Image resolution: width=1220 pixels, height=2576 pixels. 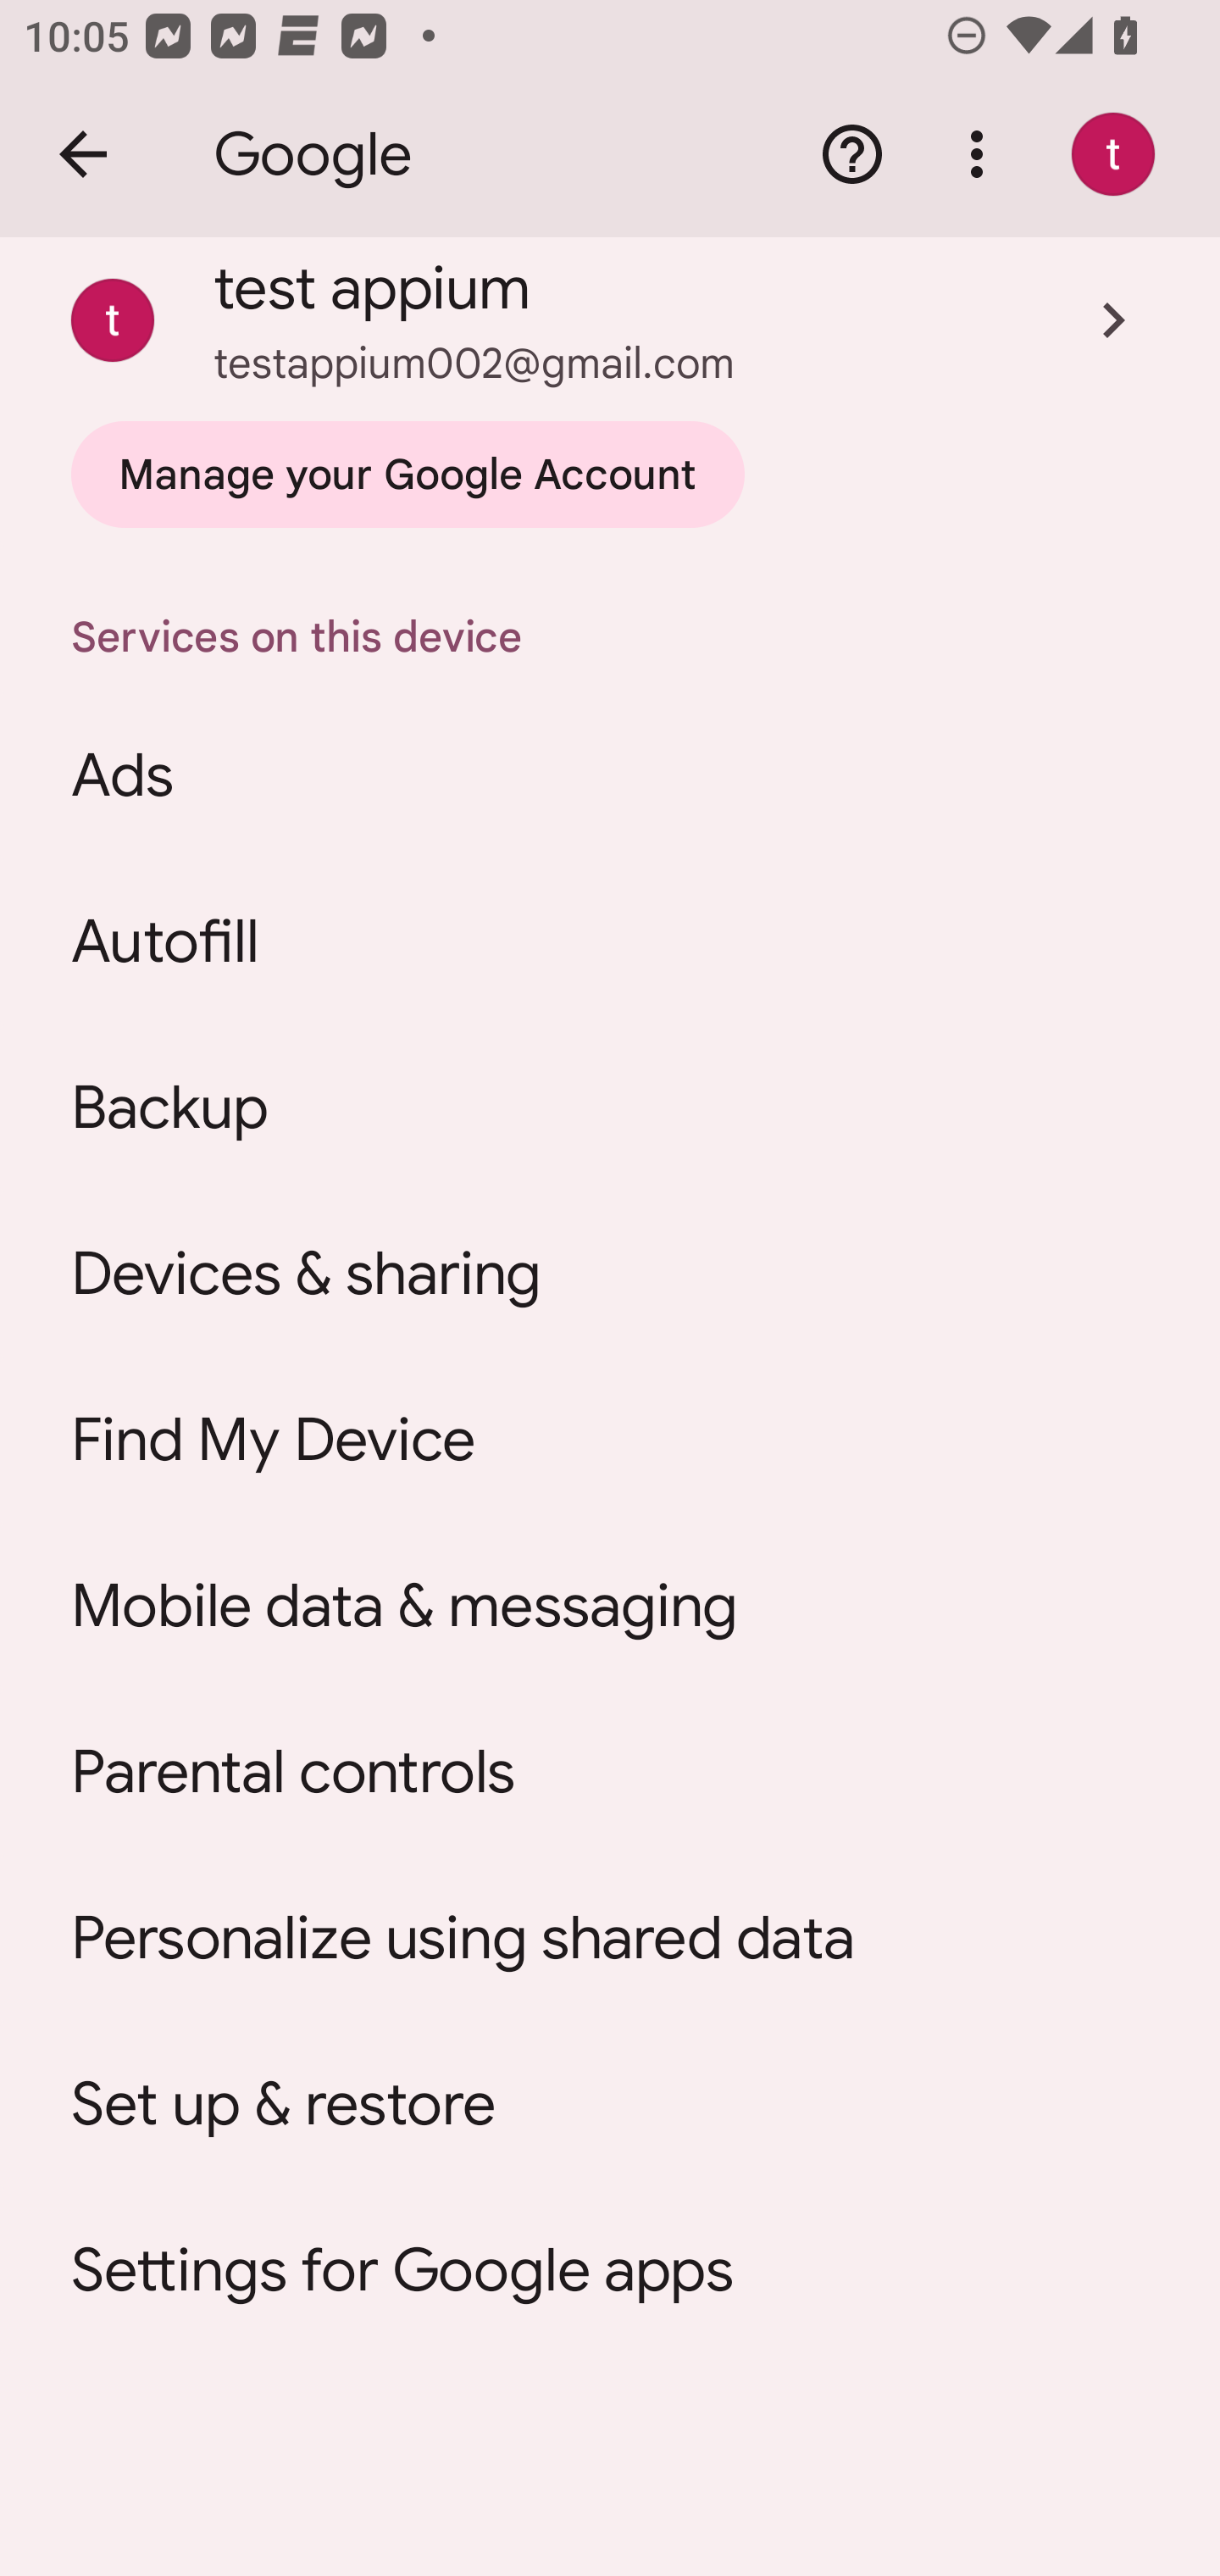 What do you see at coordinates (83, 154) in the screenshot?
I see `Navigate up` at bounding box center [83, 154].